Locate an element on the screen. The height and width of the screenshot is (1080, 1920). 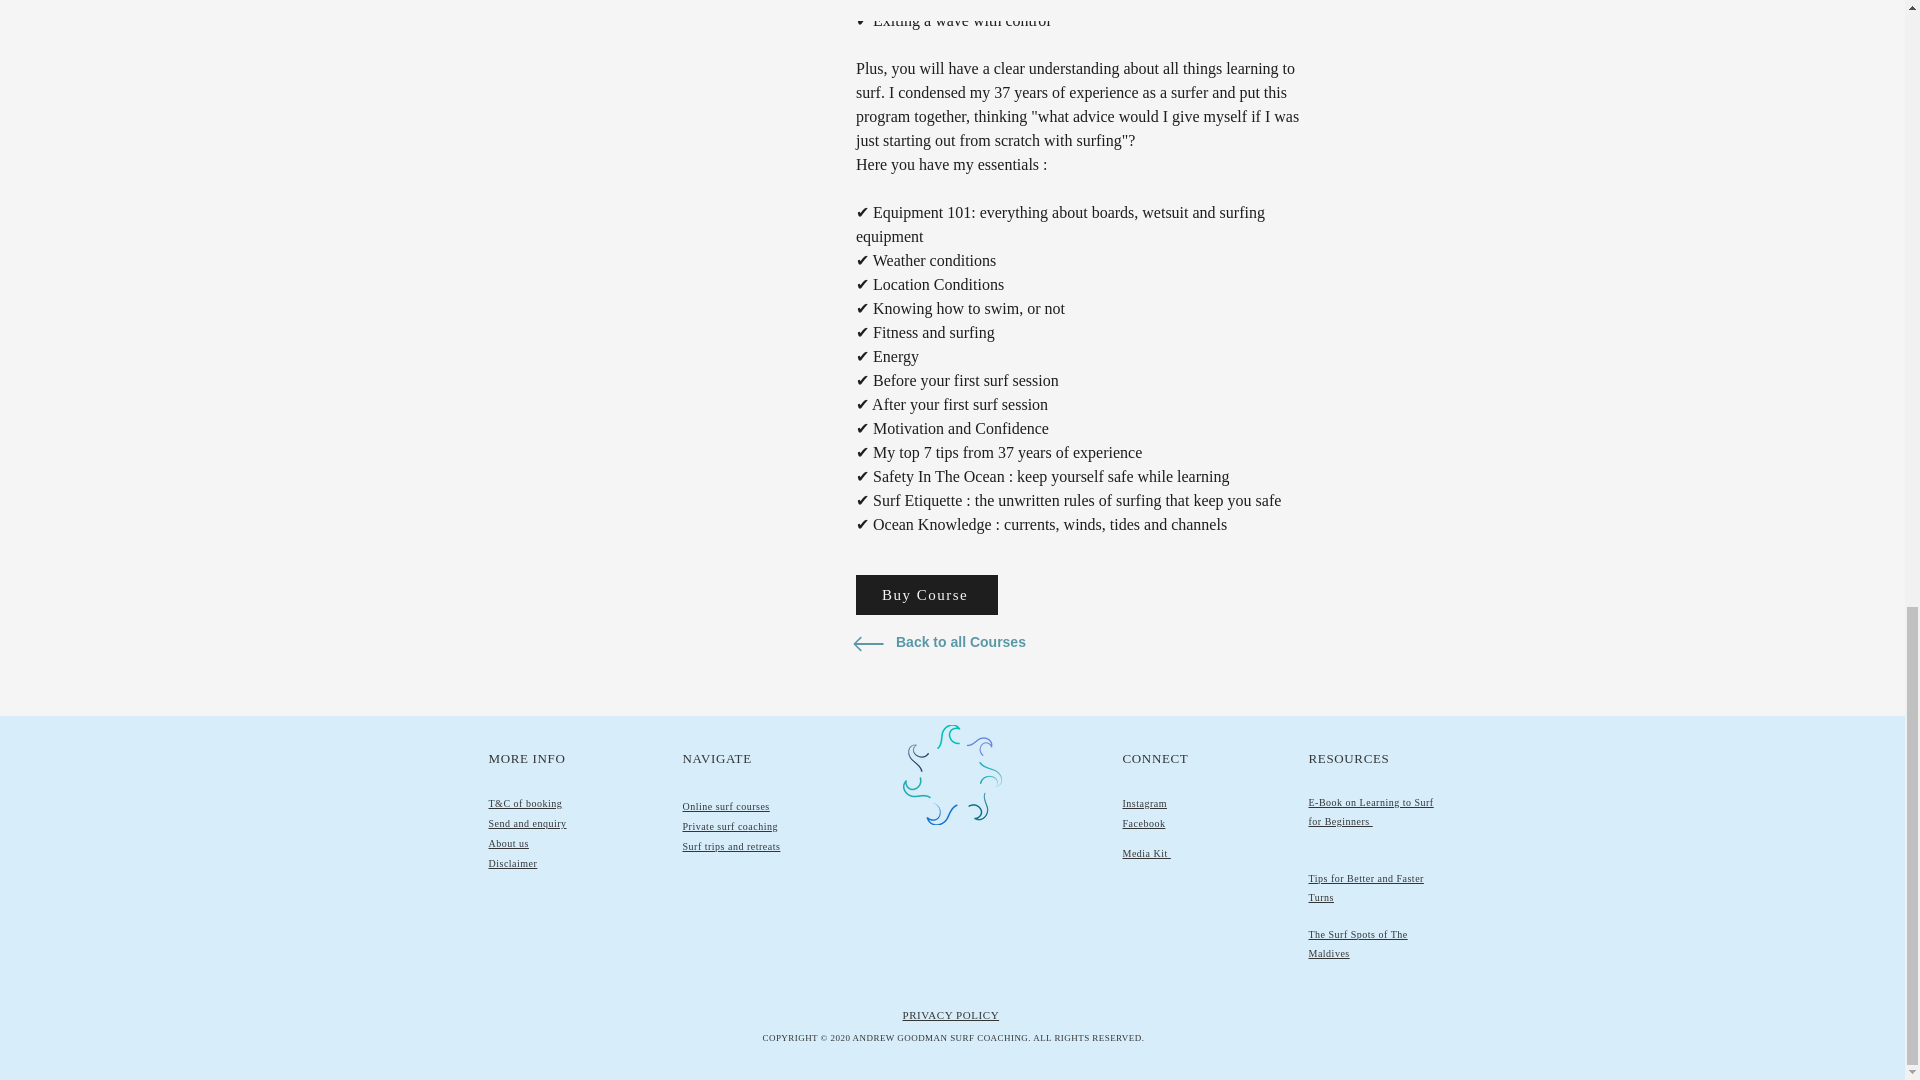
Back to all Courses is located at coordinates (964, 643).